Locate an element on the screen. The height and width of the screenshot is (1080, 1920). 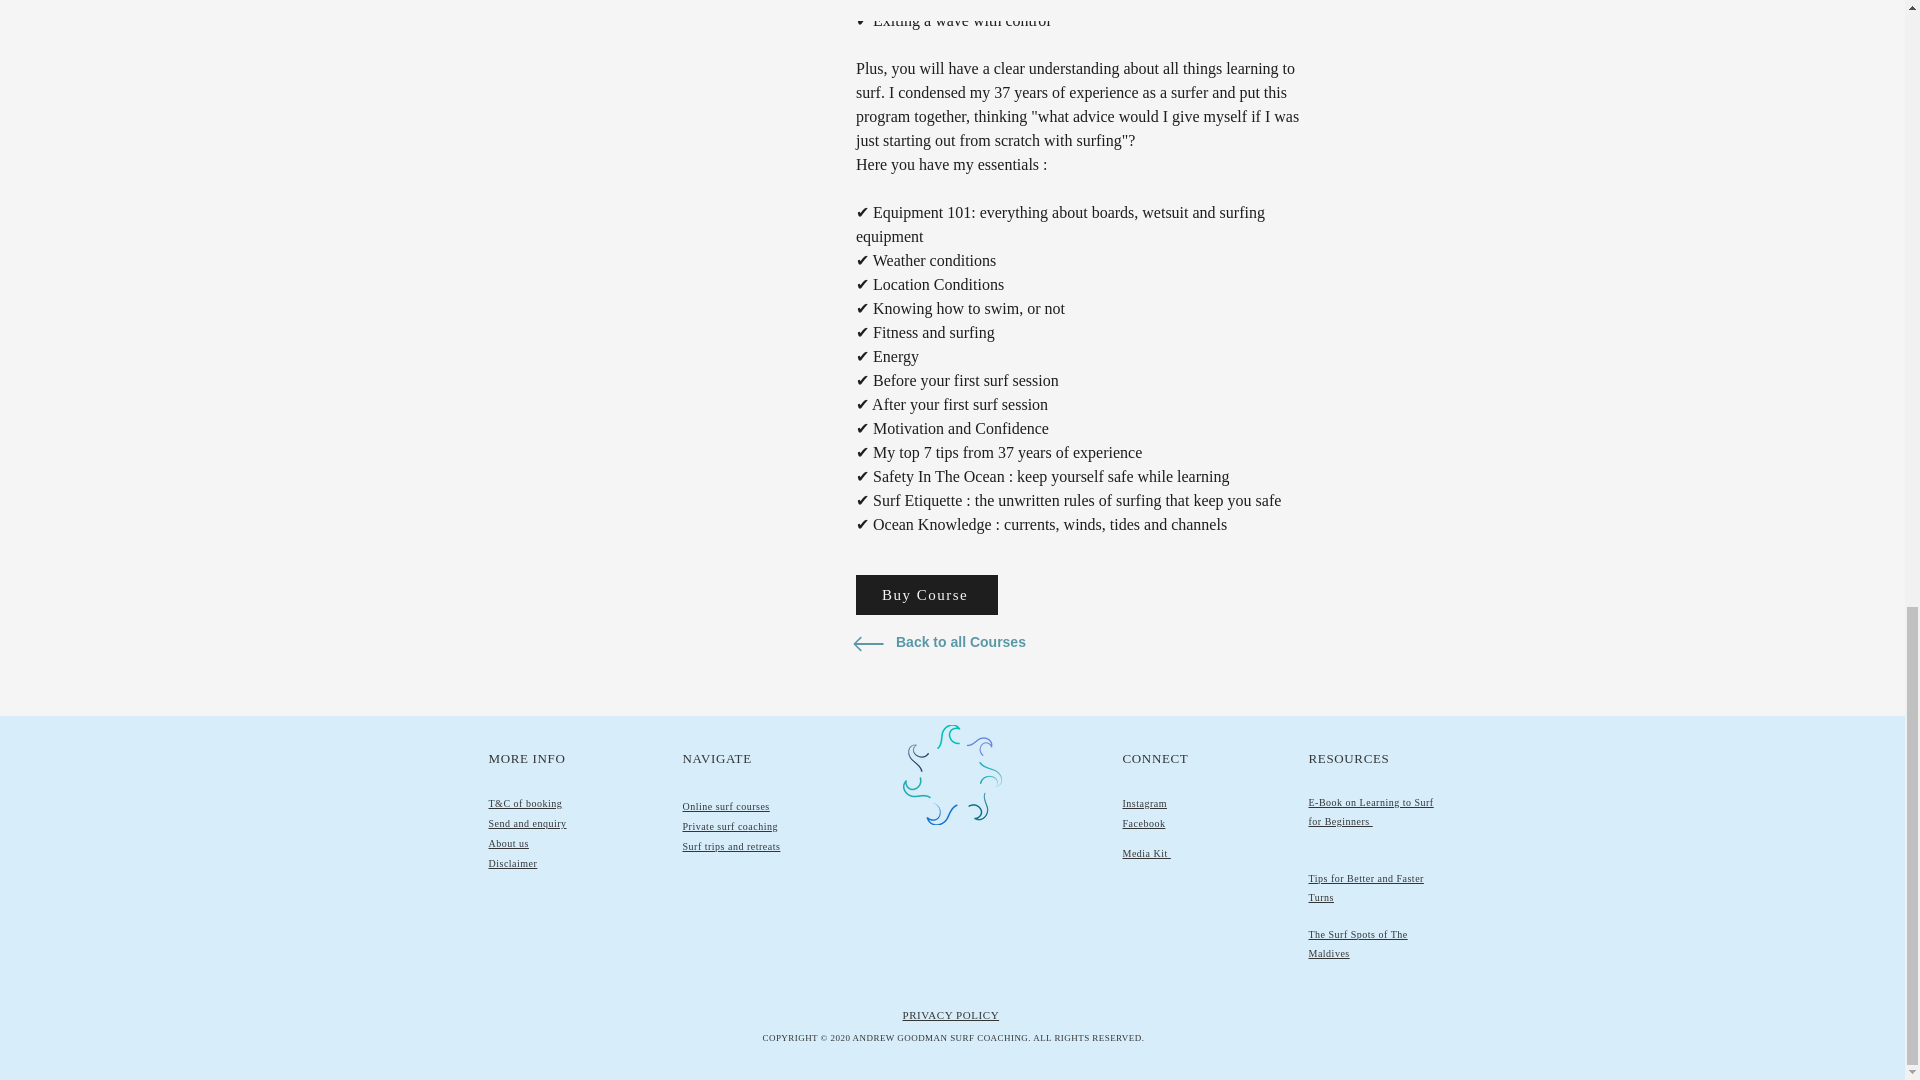
Back to all Courses is located at coordinates (964, 643).